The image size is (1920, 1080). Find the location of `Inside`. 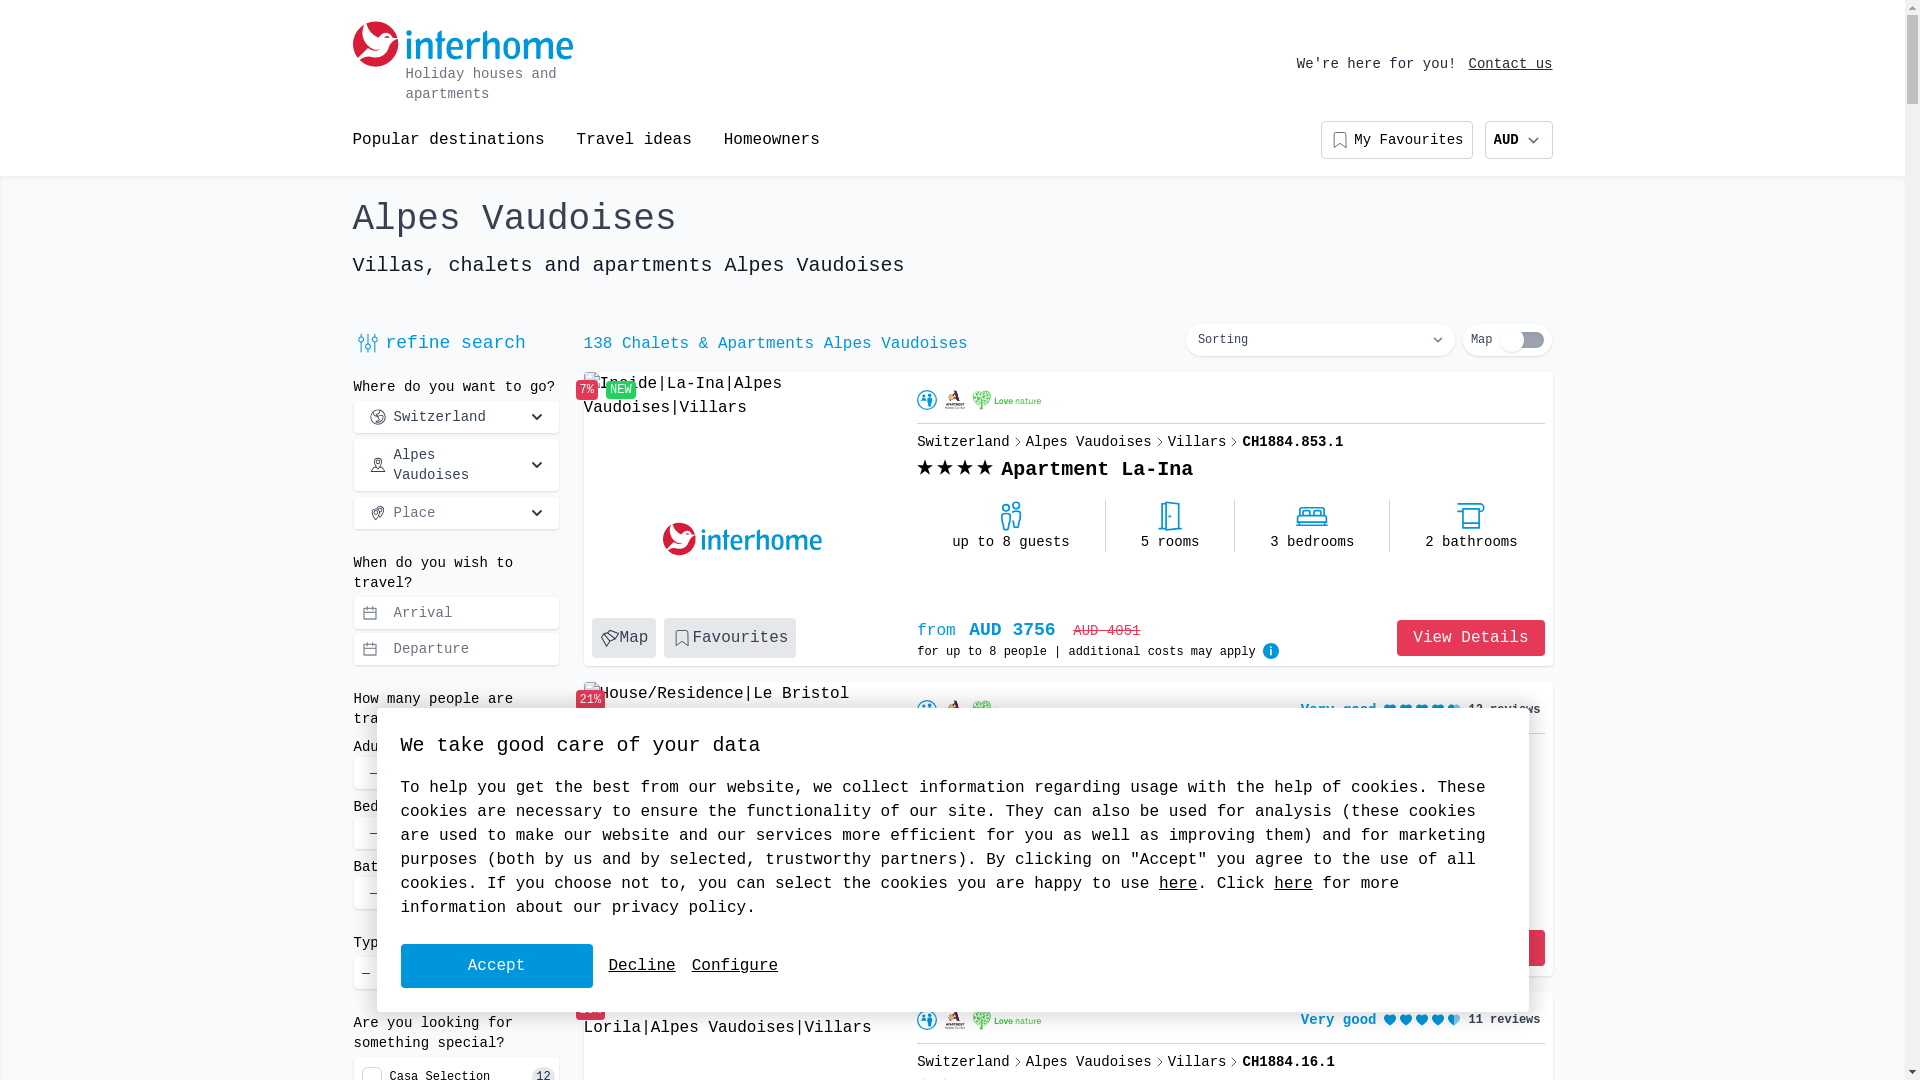

Inside is located at coordinates (743, 396).